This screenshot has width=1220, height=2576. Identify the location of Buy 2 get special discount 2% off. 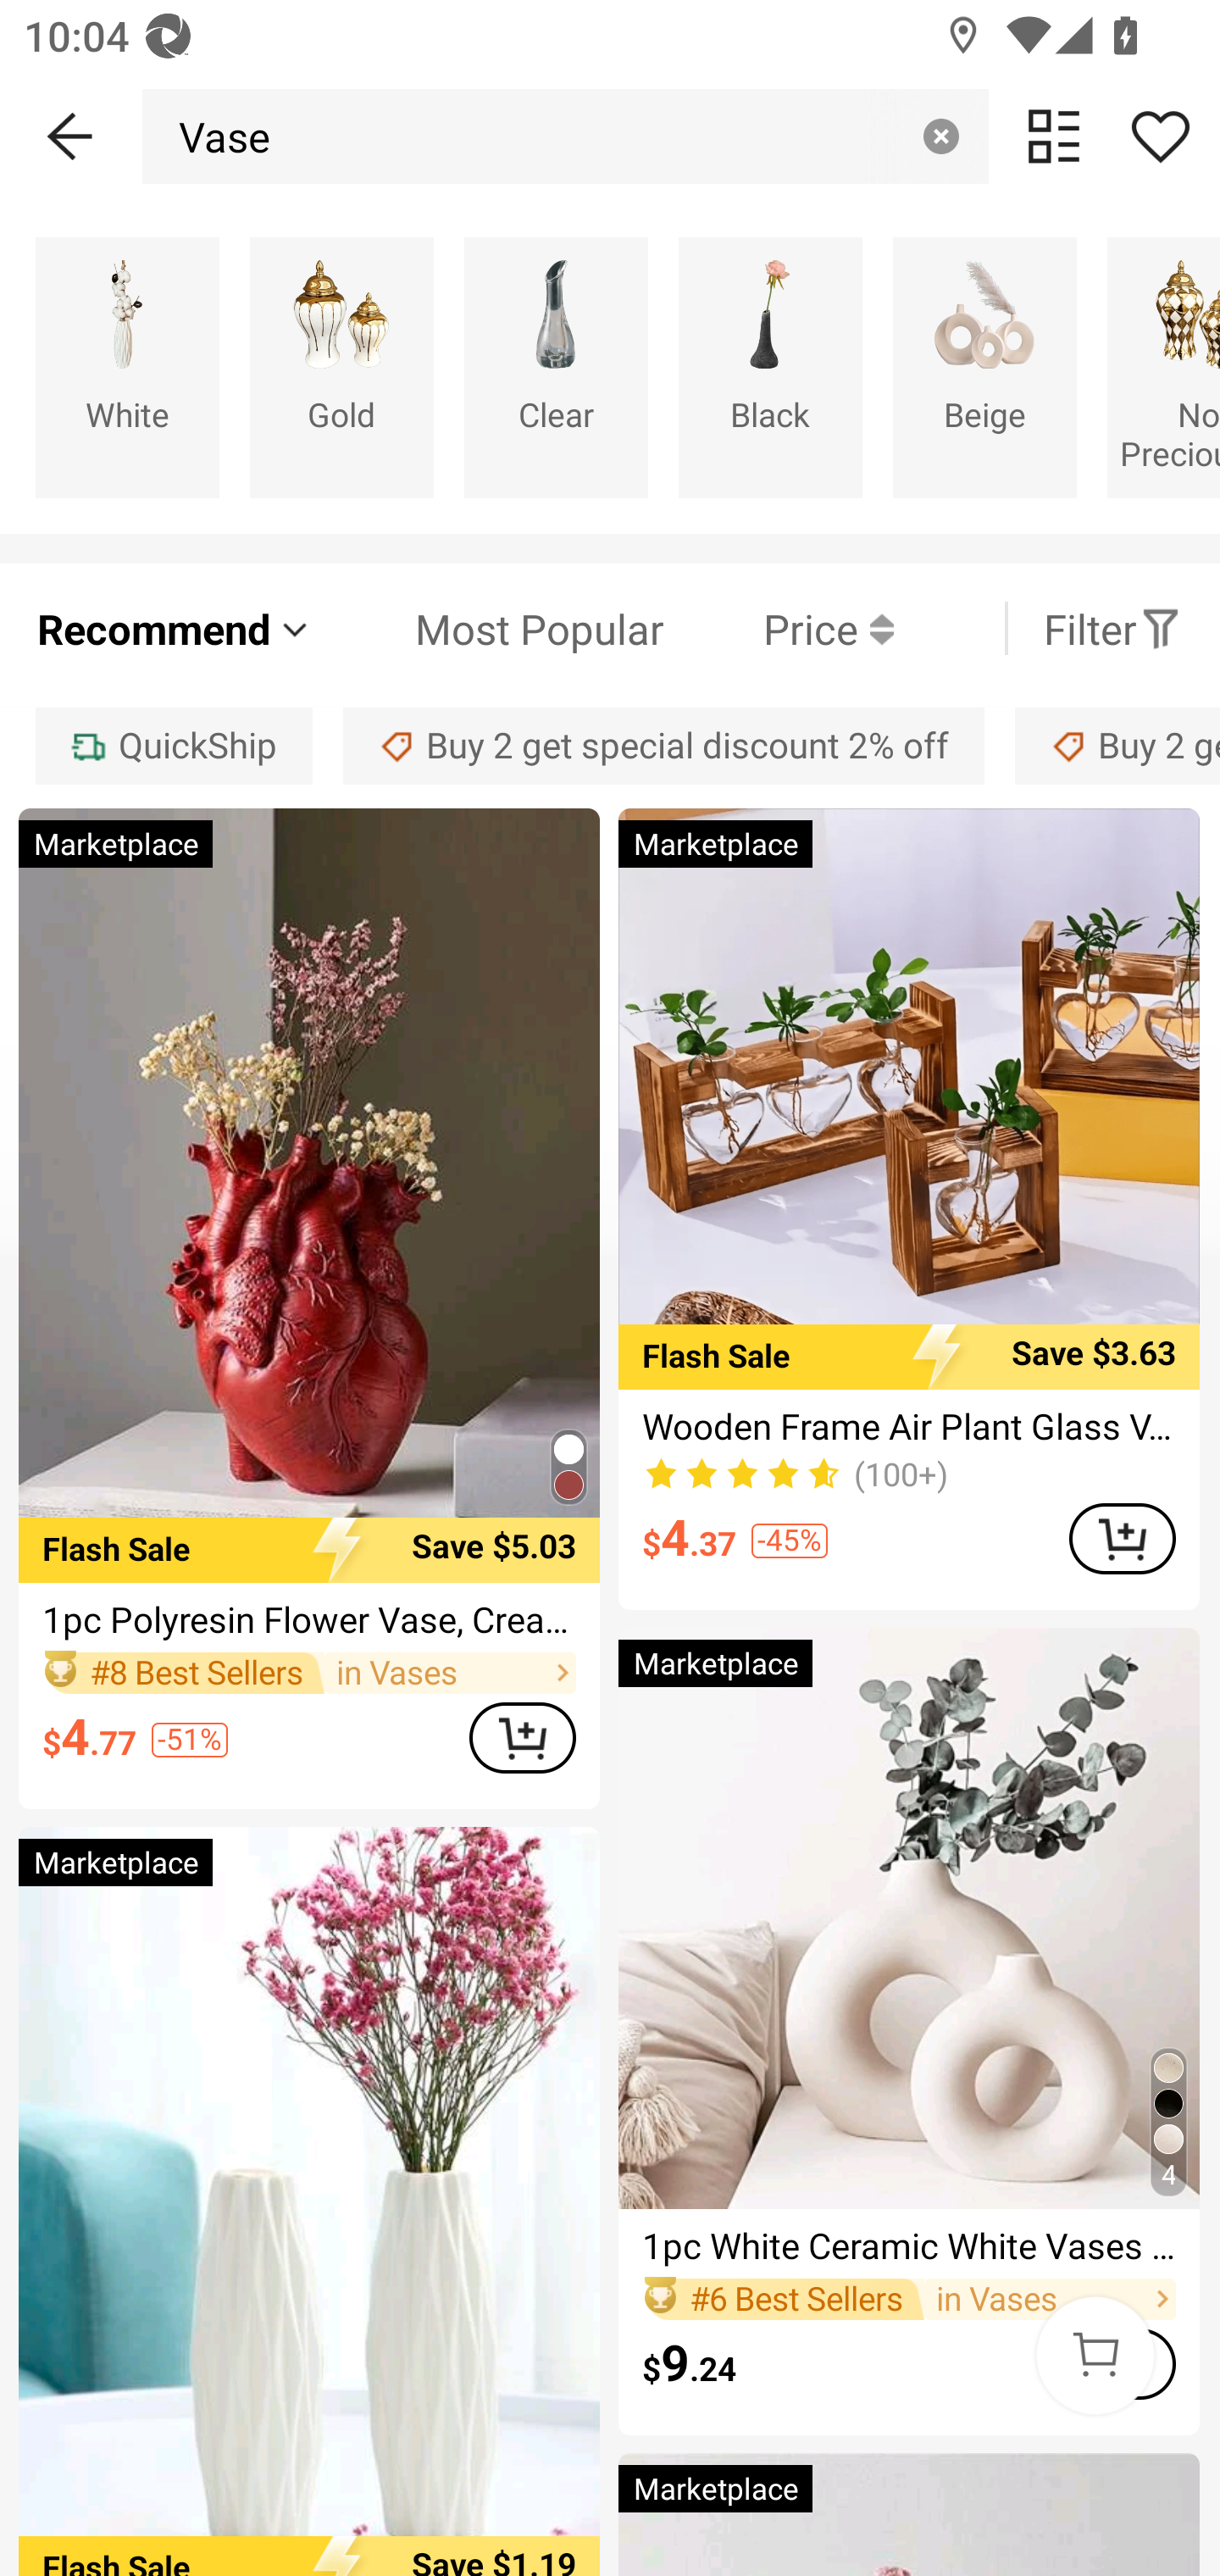
(663, 747).